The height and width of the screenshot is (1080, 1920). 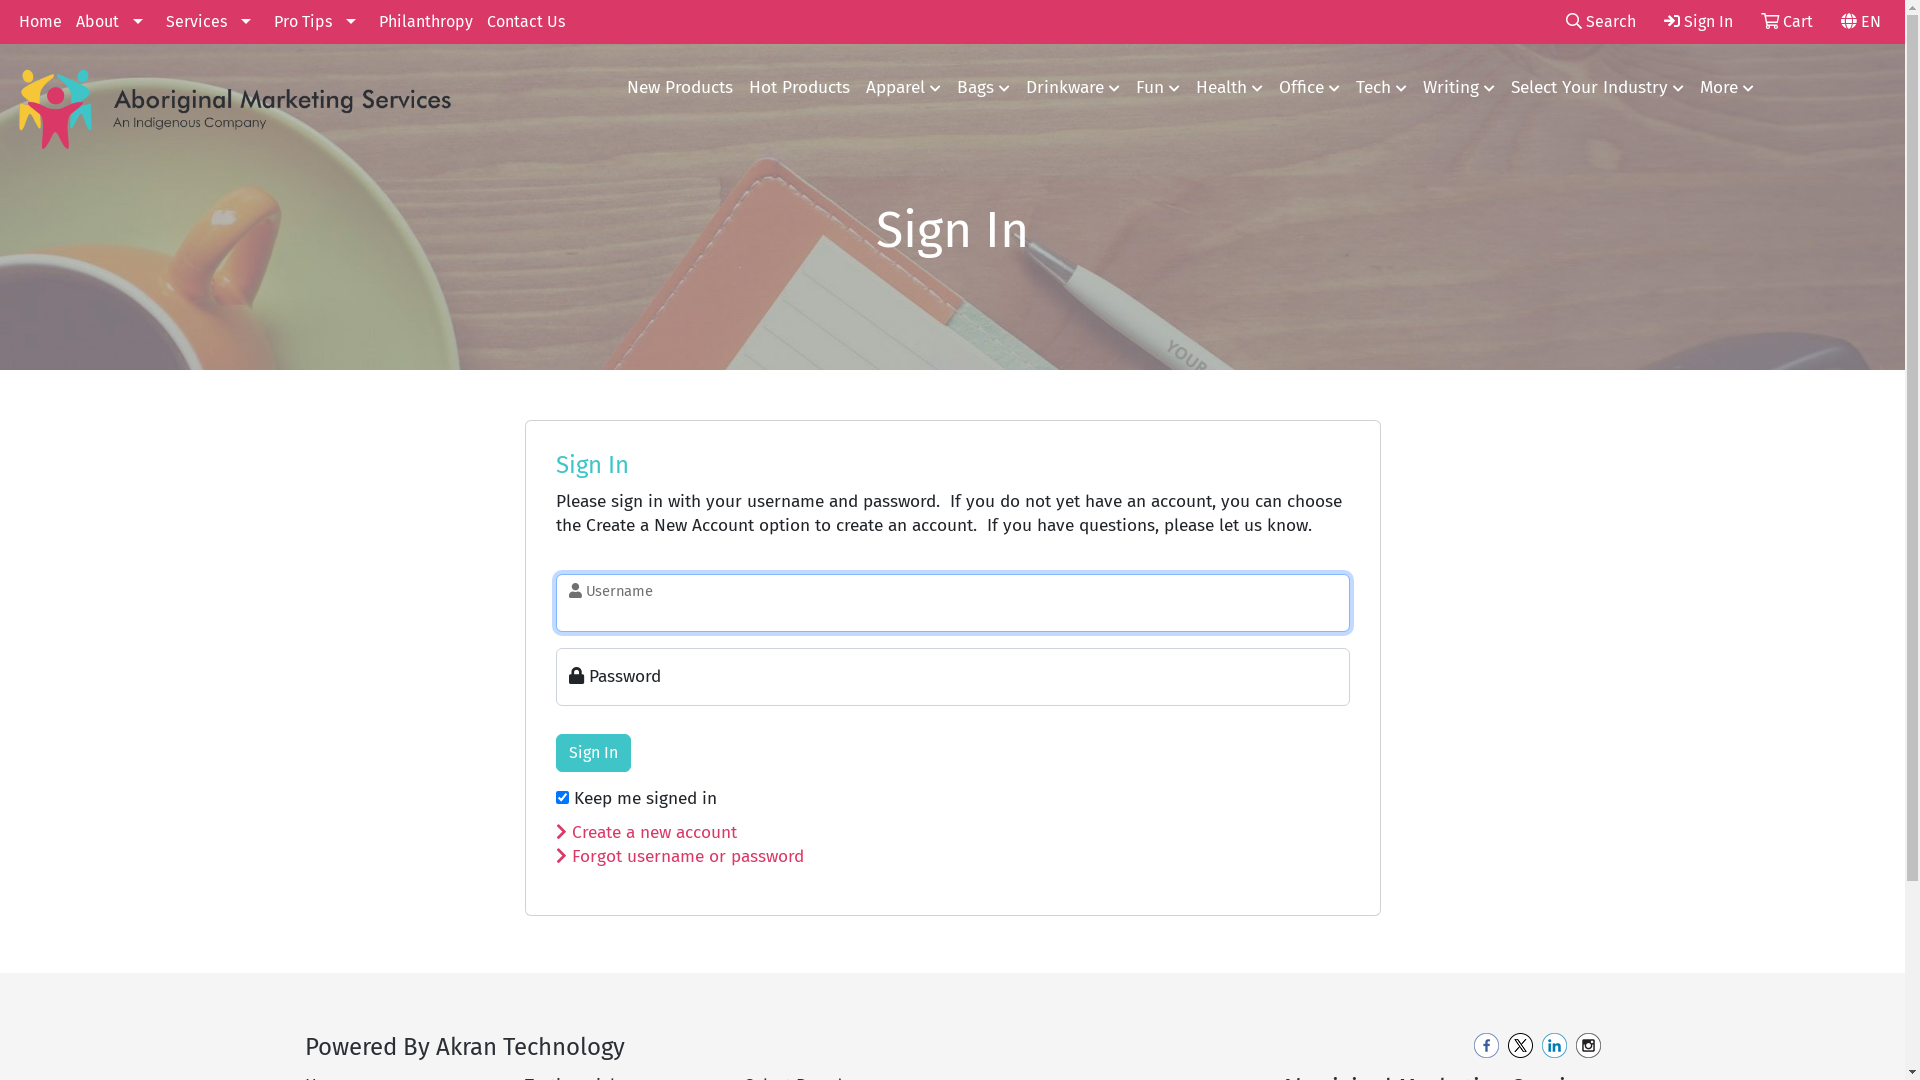 I want to click on Search, so click(x=1601, y=22).